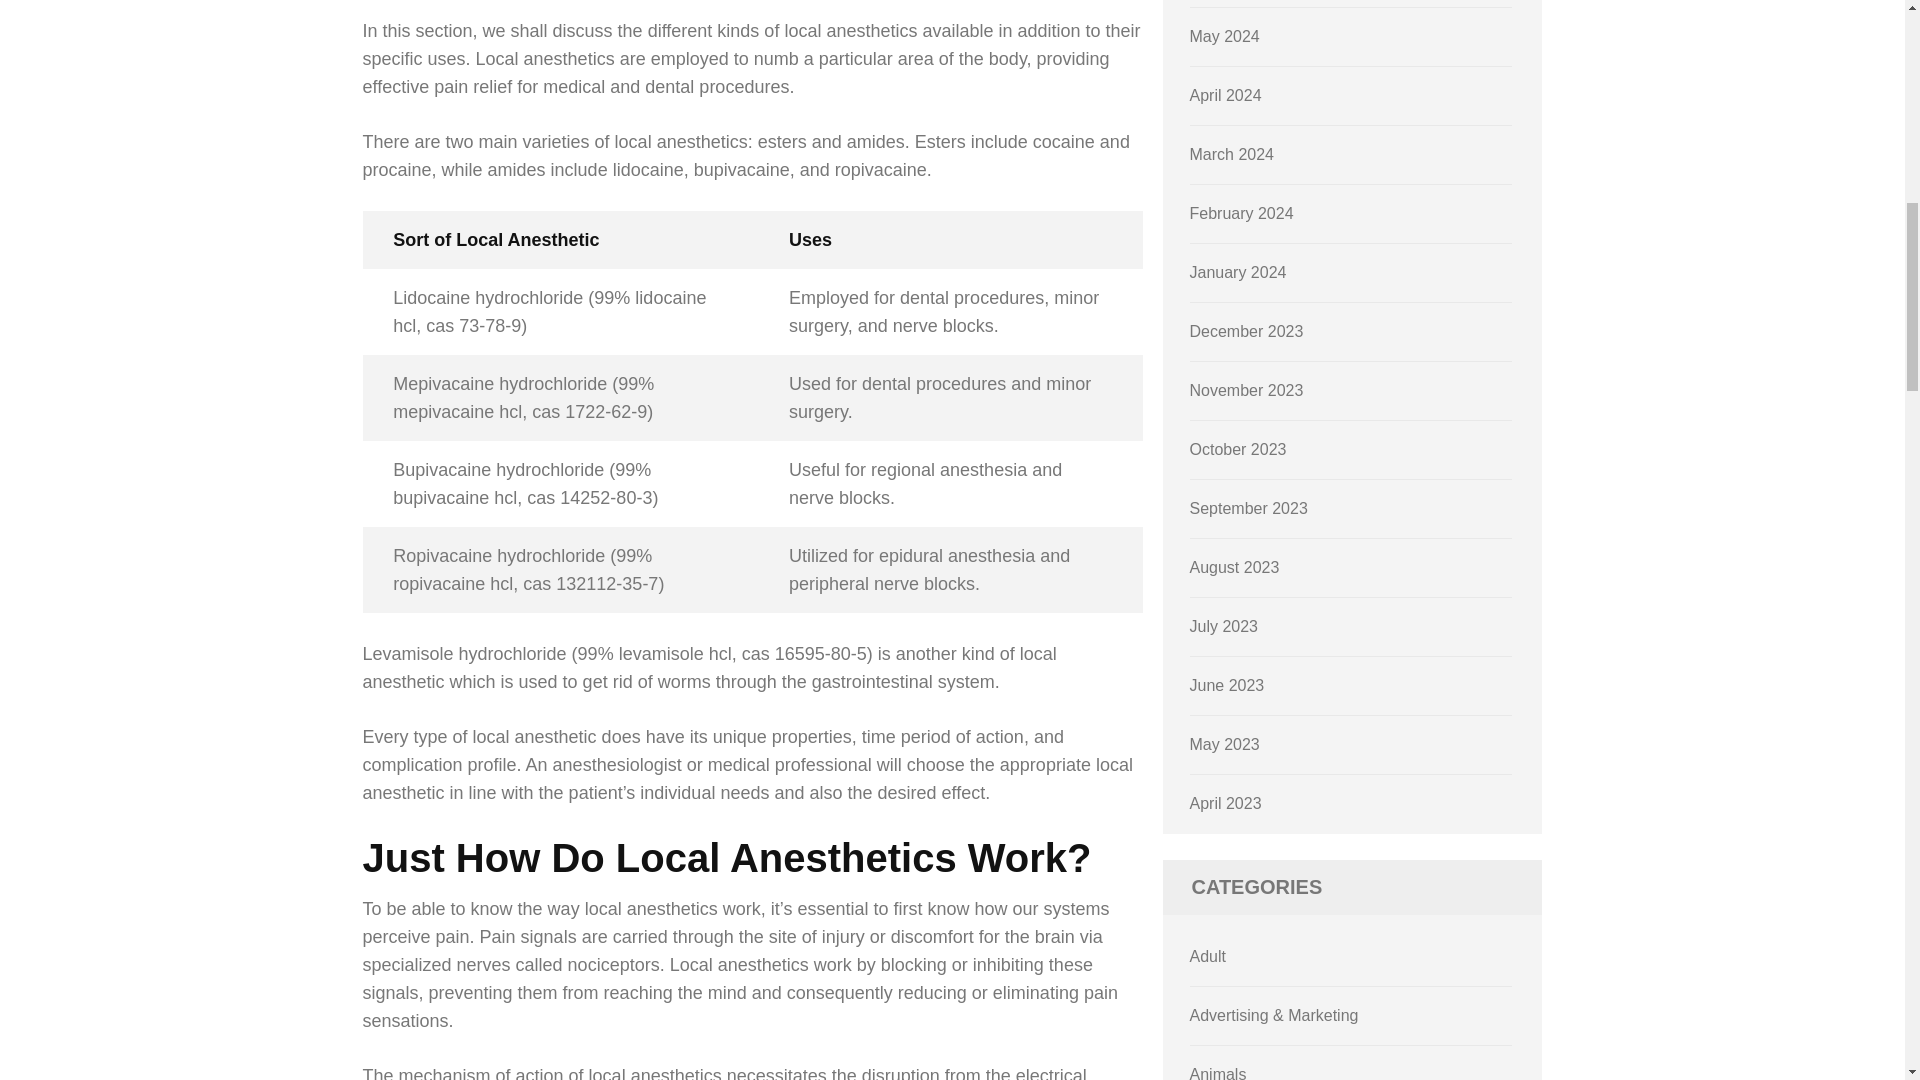 This screenshot has width=1920, height=1080. Describe the element at coordinates (1224, 626) in the screenshot. I see `July 2023` at that location.